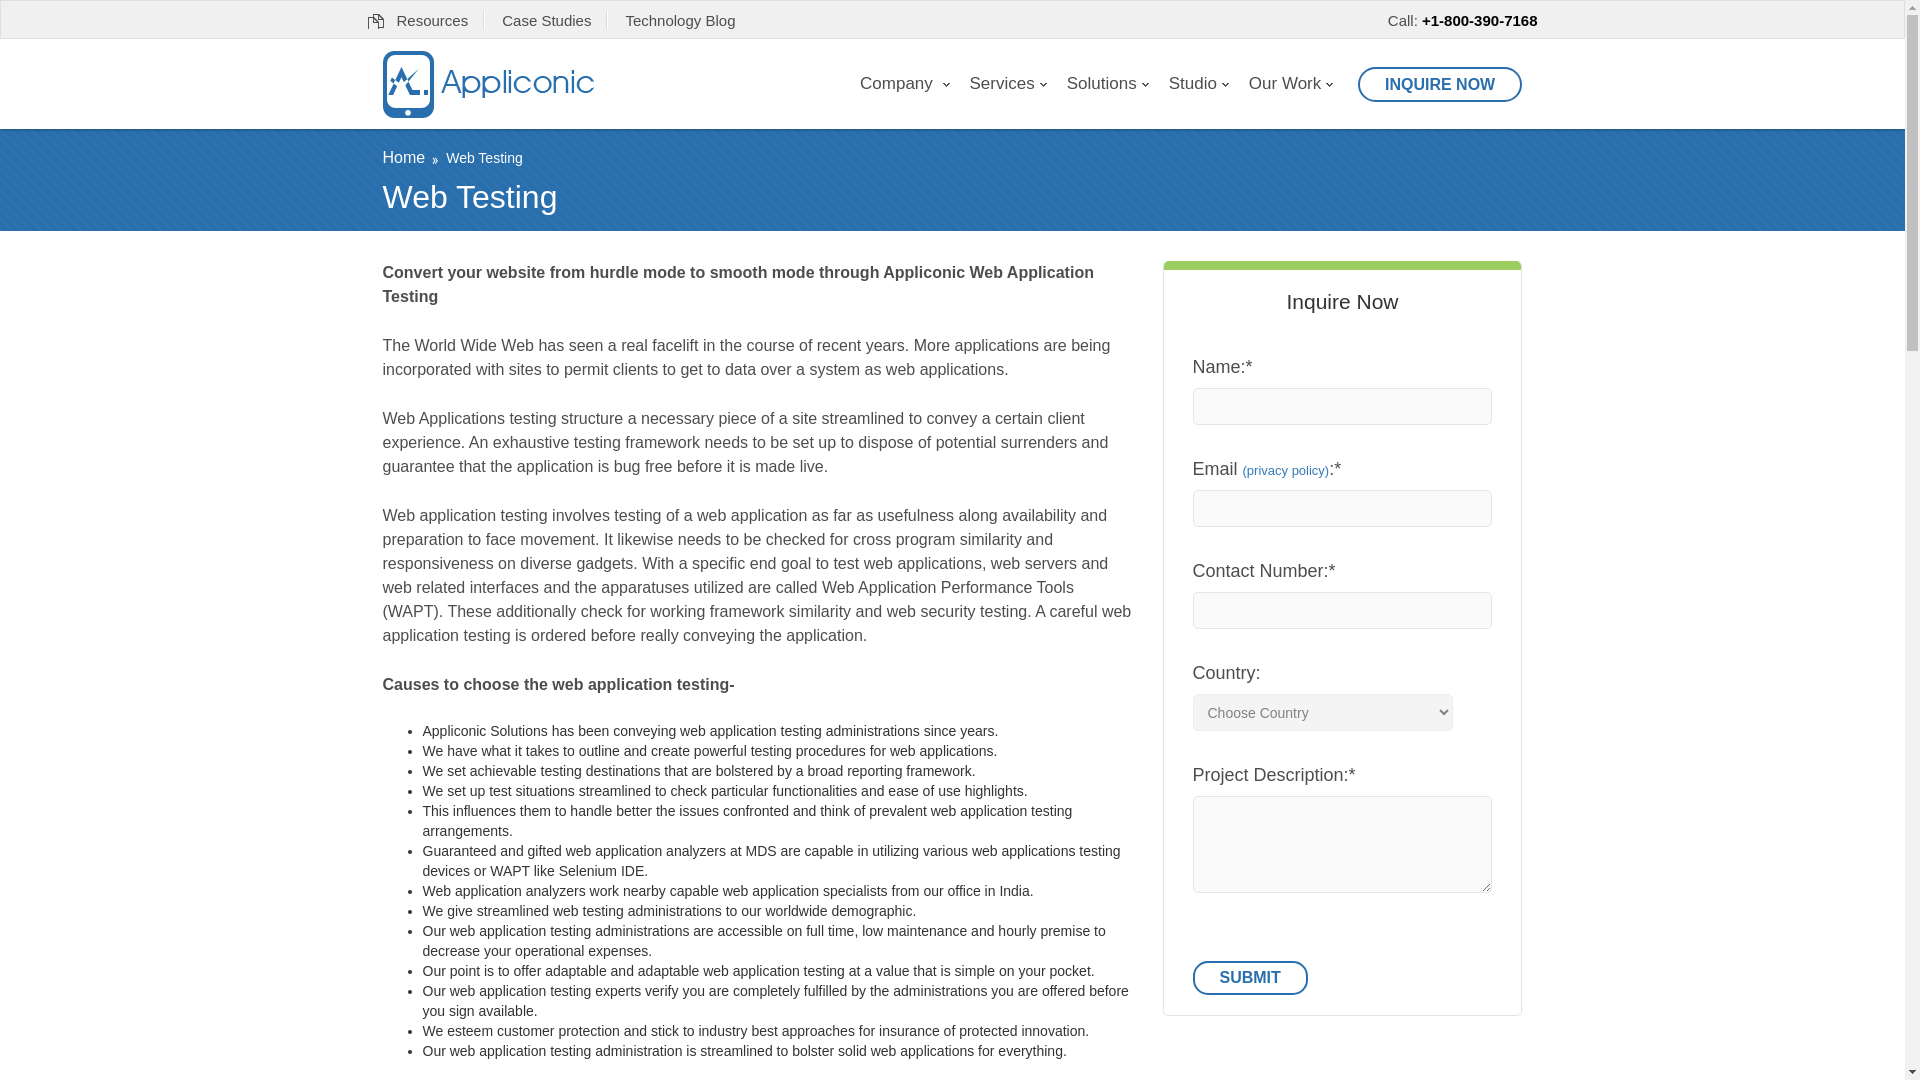 The height and width of the screenshot is (1080, 1920). What do you see at coordinates (904, 83) in the screenshot?
I see `Company` at bounding box center [904, 83].